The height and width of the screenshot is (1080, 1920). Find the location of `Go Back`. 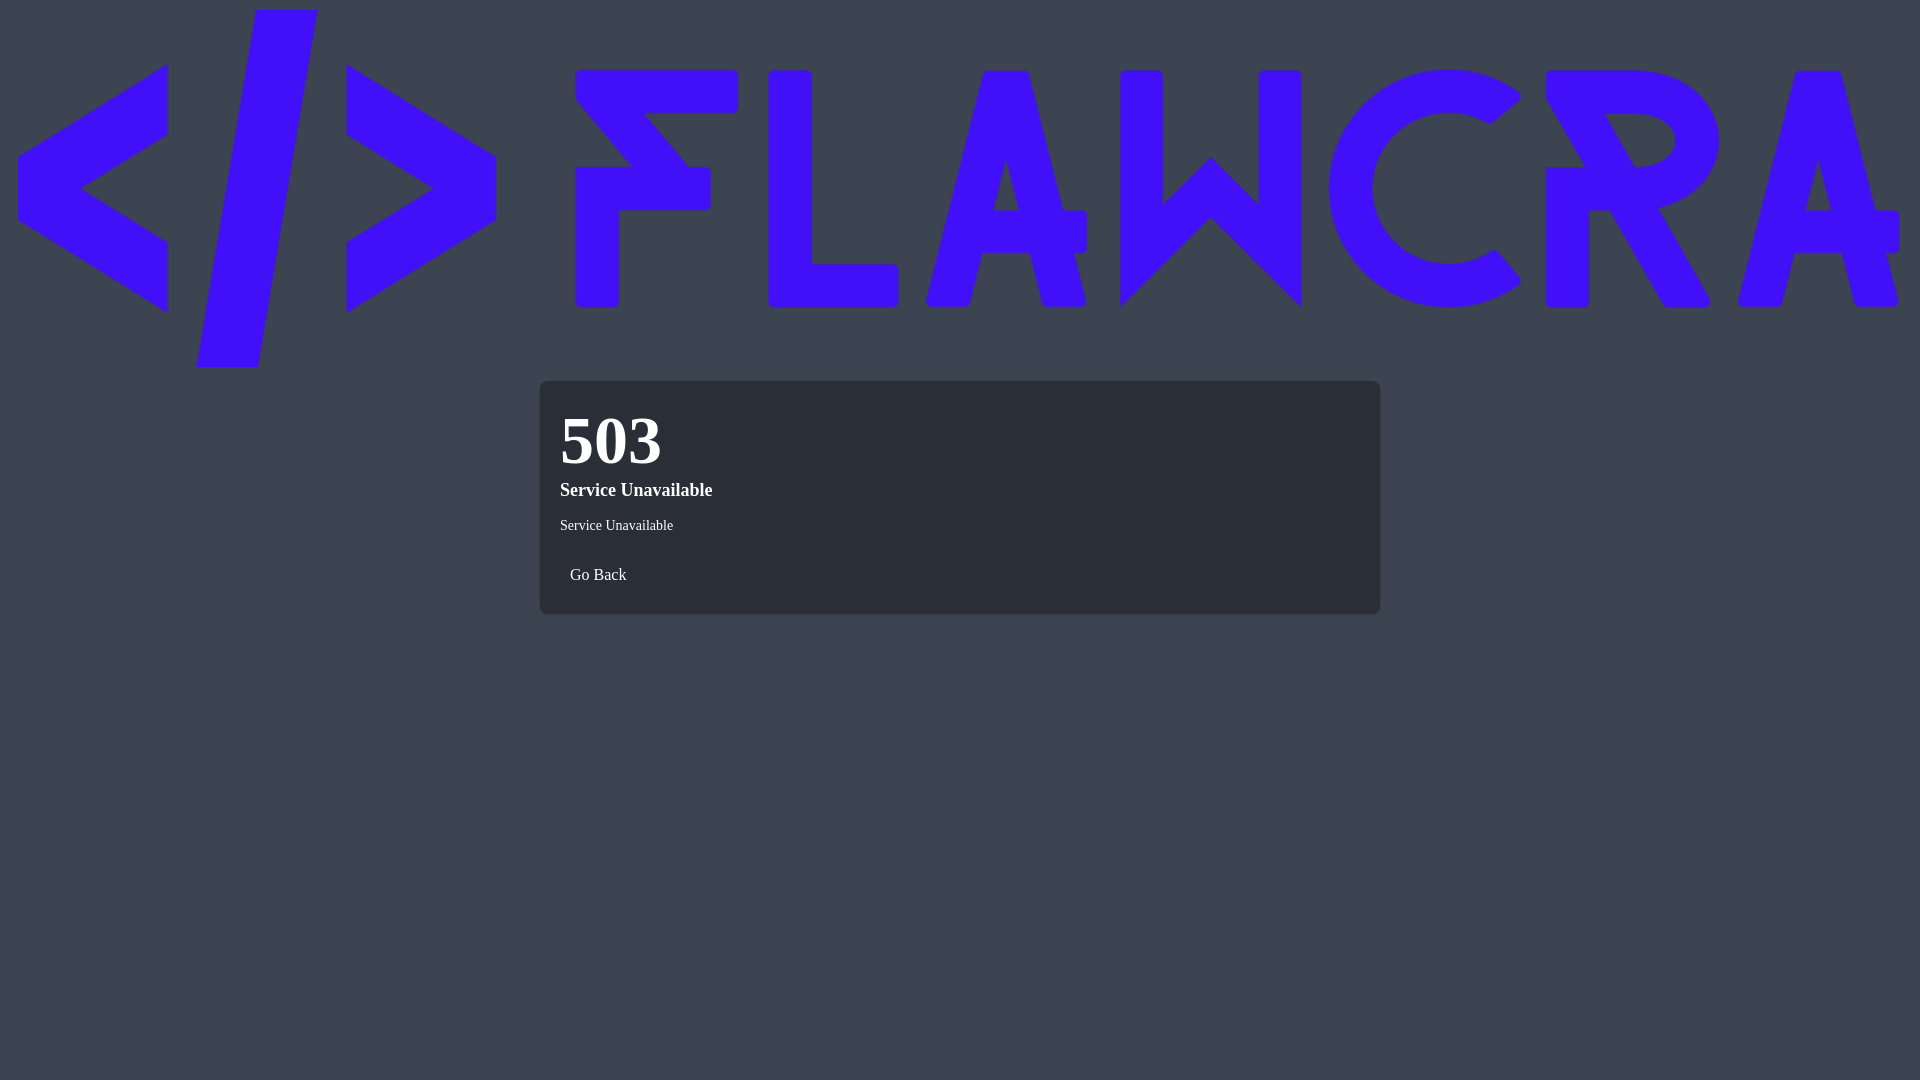

Go Back is located at coordinates (598, 575).